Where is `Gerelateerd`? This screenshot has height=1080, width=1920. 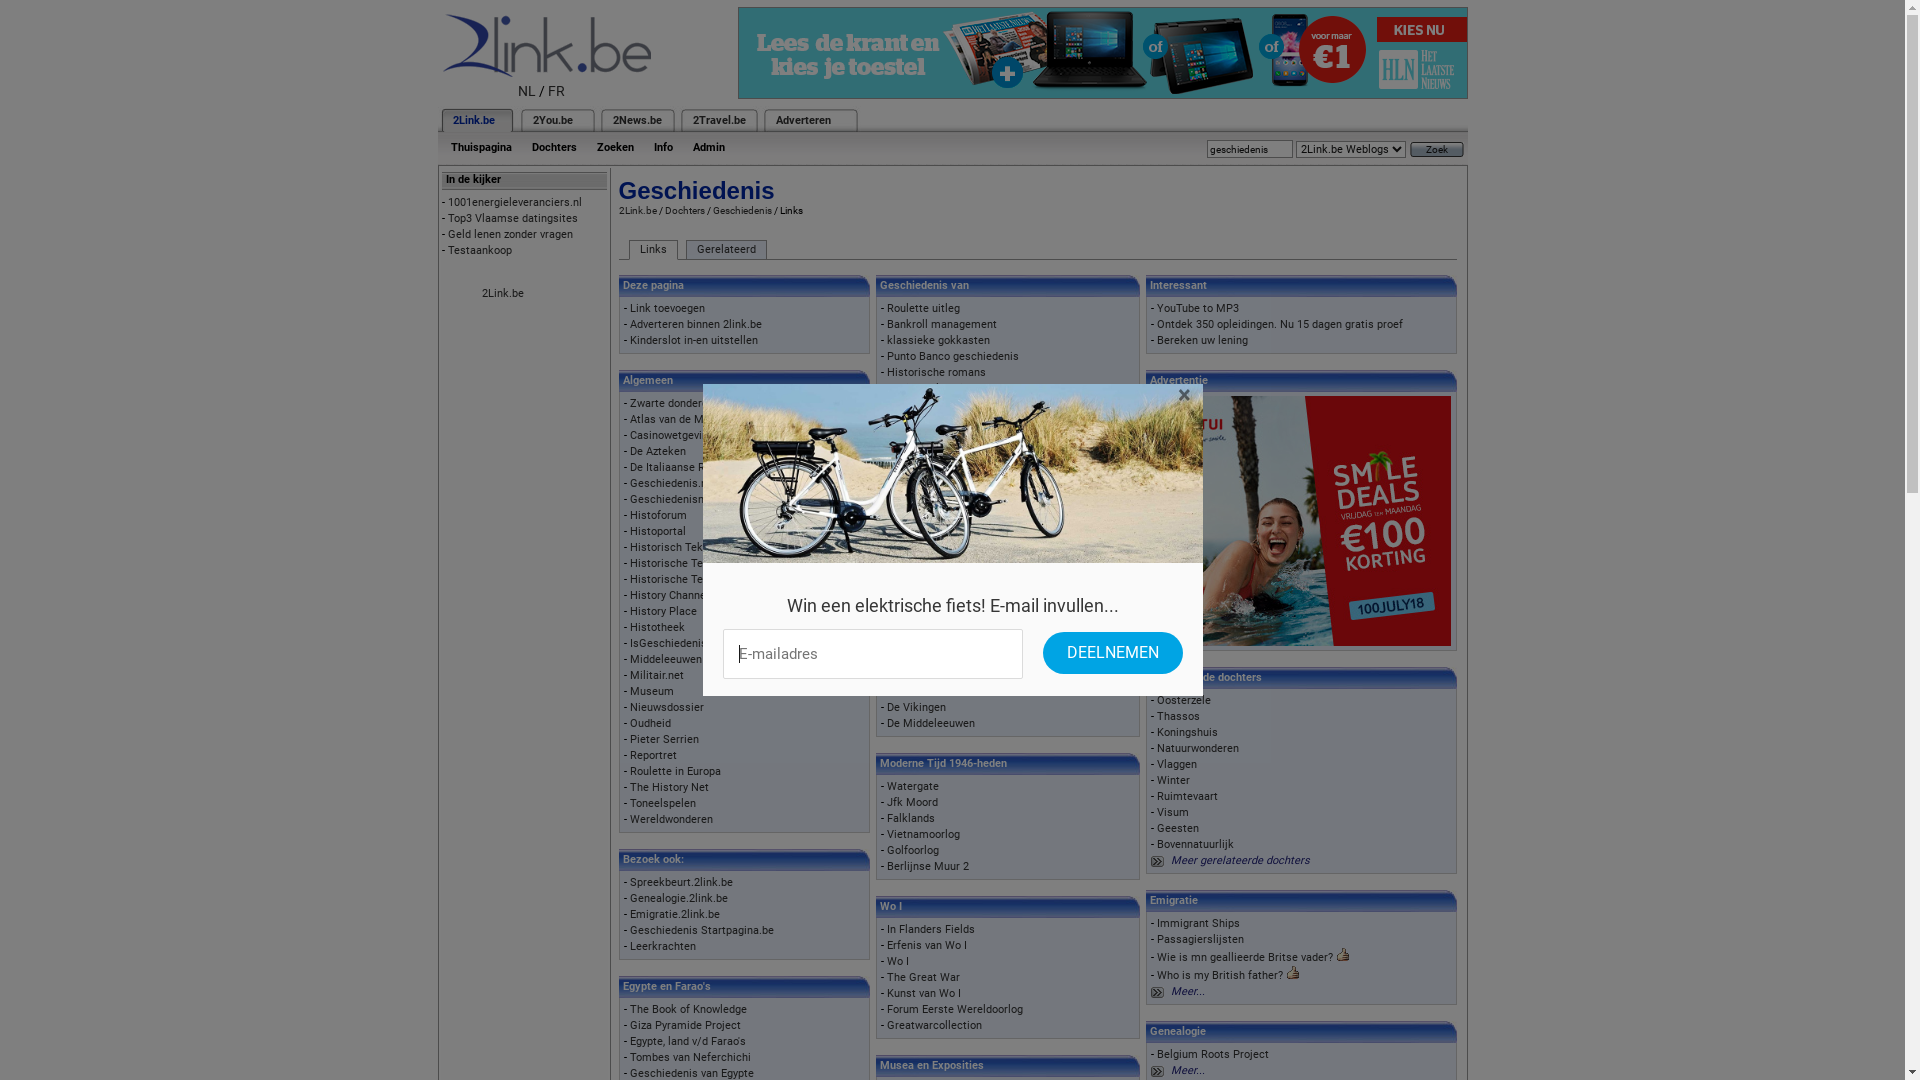 Gerelateerd is located at coordinates (726, 250).